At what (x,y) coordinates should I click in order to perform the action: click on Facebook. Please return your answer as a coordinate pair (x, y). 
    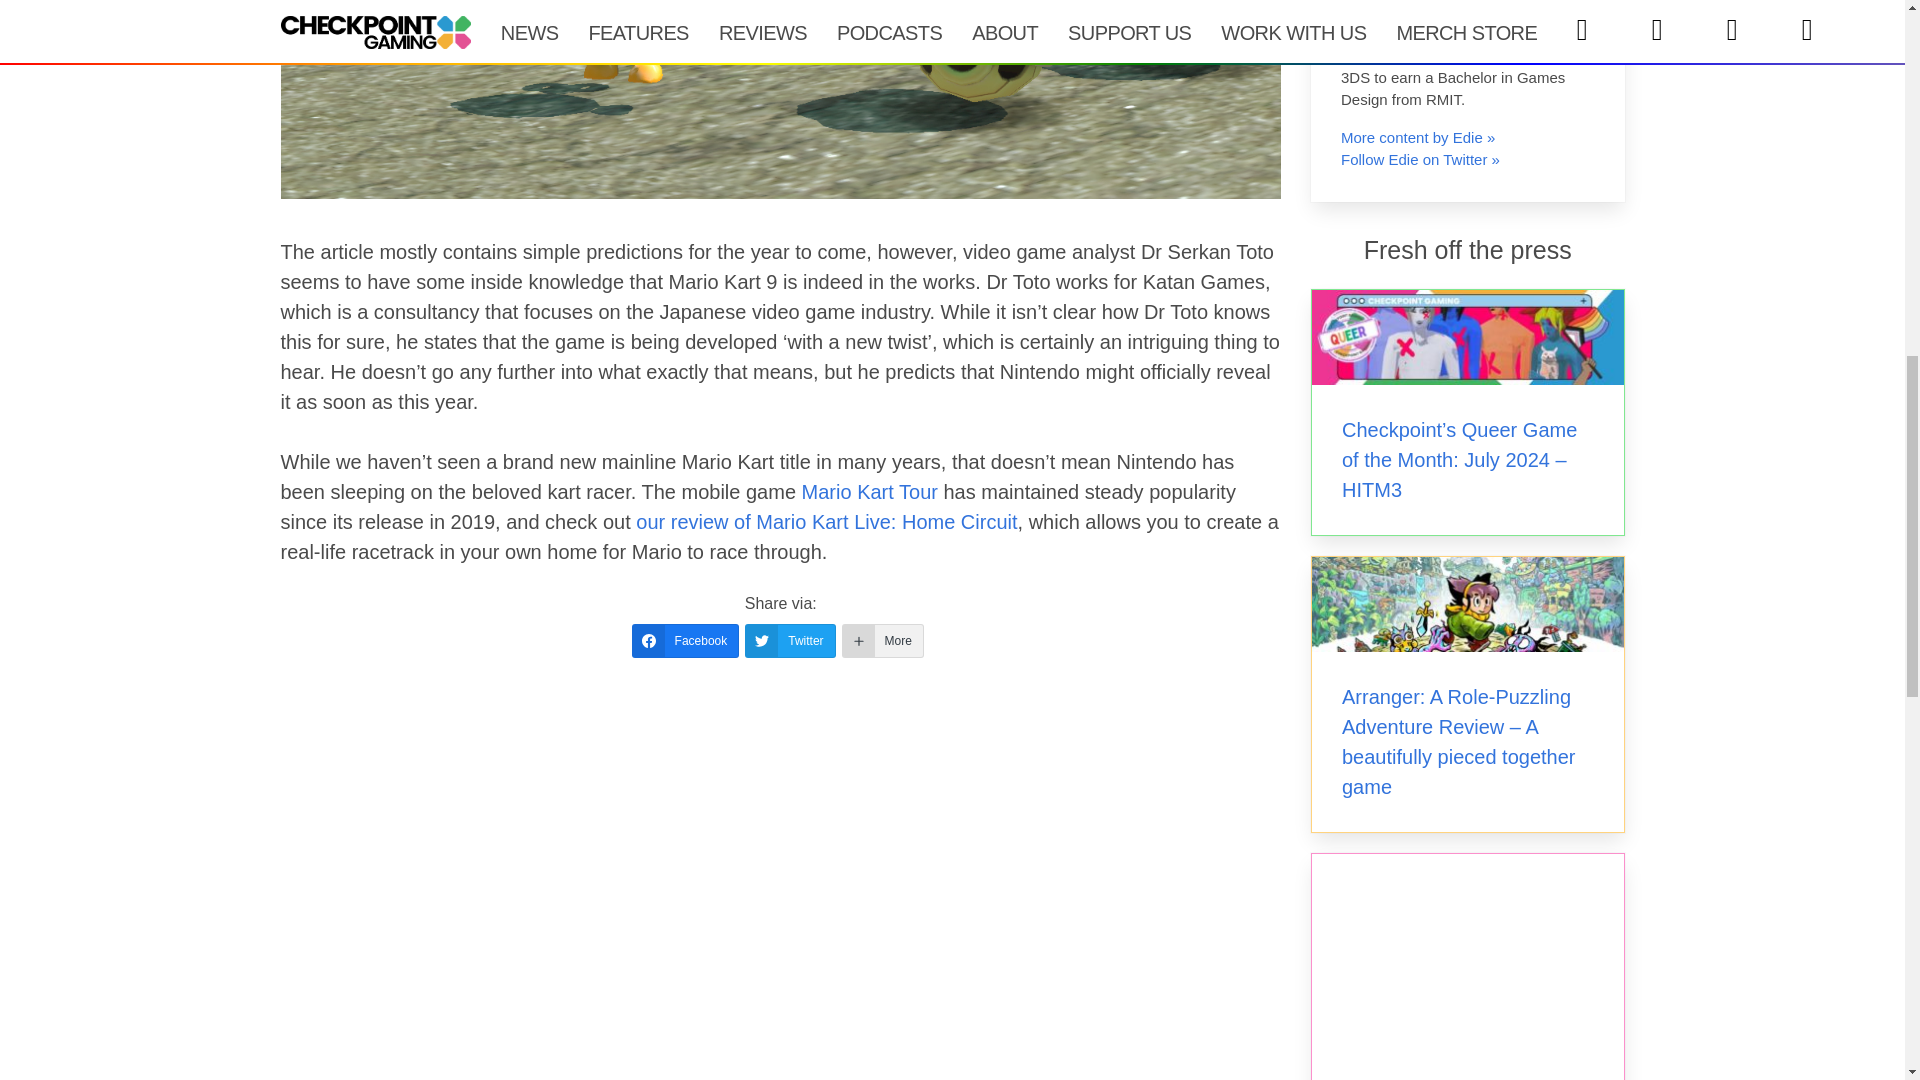
    Looking at the image, I should click on (685, 640).